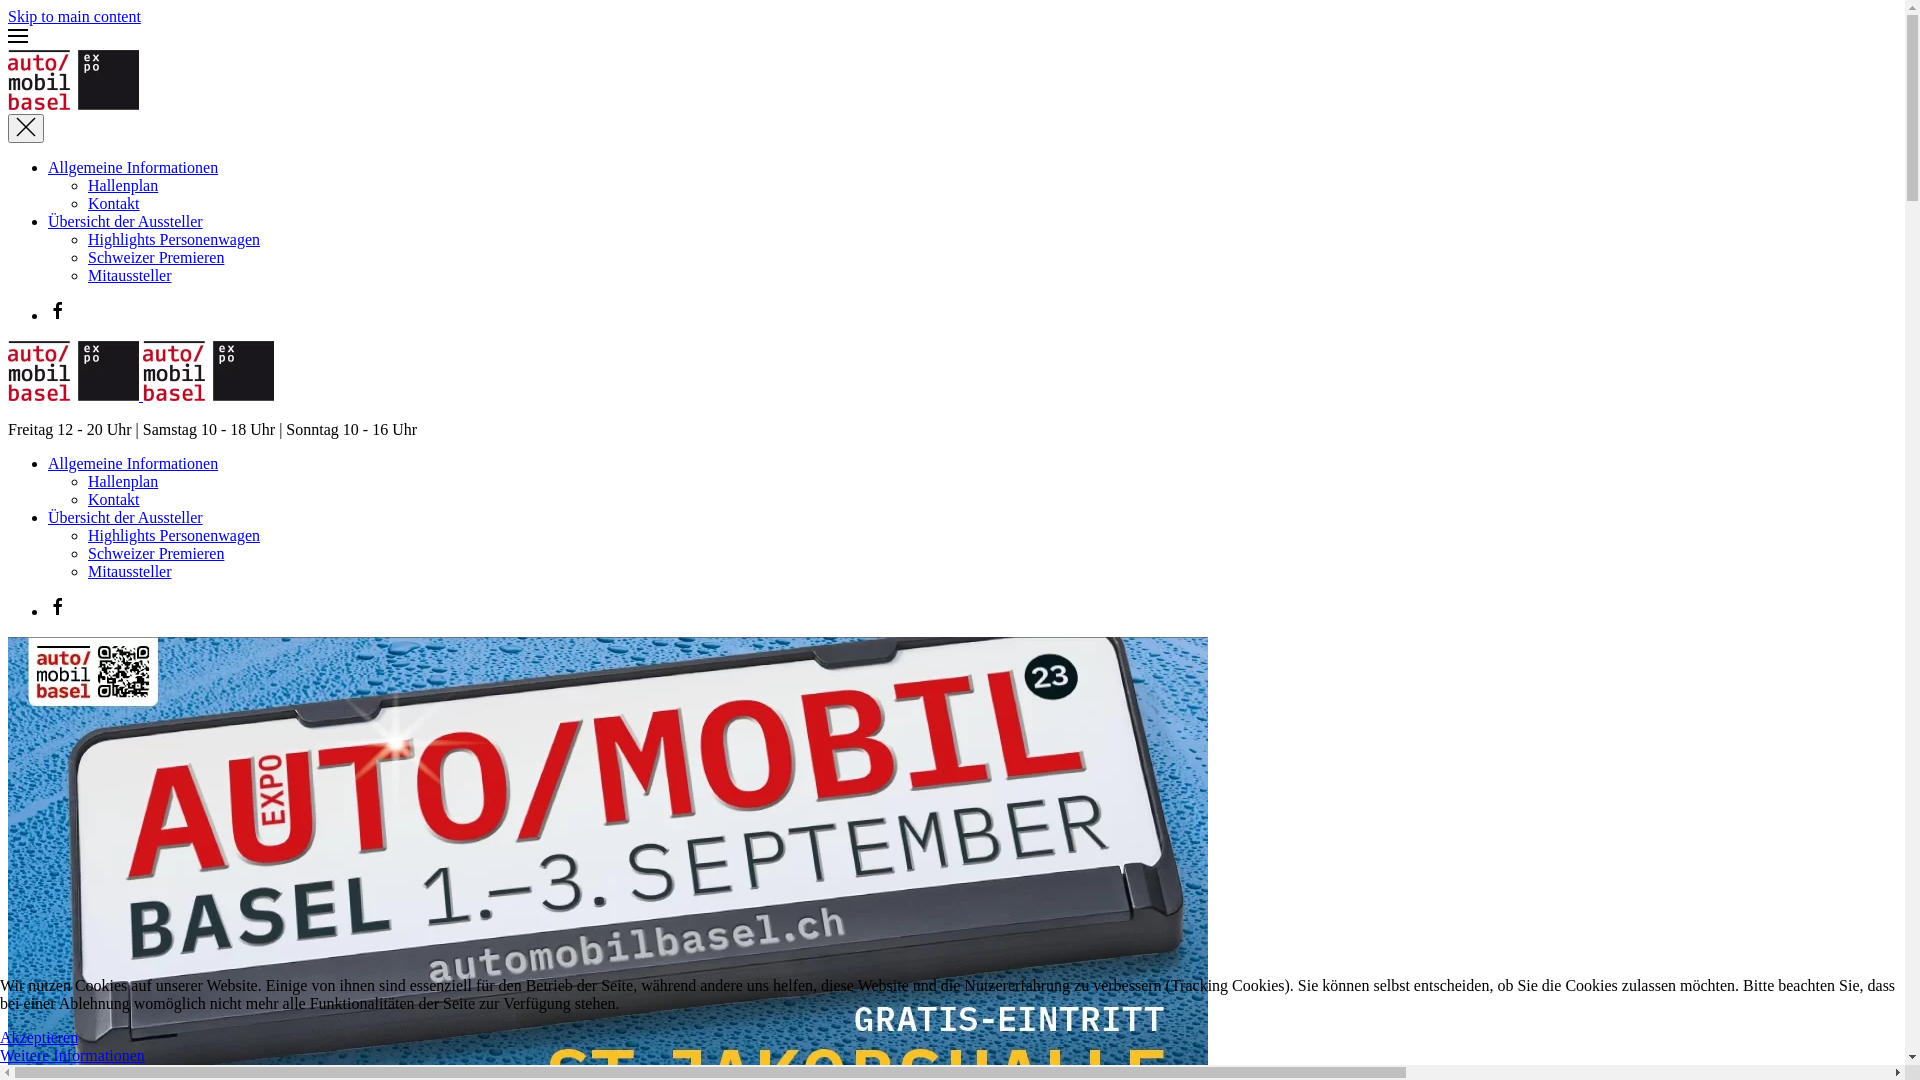 The height and width of the screenshot is (1080, 1920). I want to click on Highlights Personenwagen, so click(174, 240).